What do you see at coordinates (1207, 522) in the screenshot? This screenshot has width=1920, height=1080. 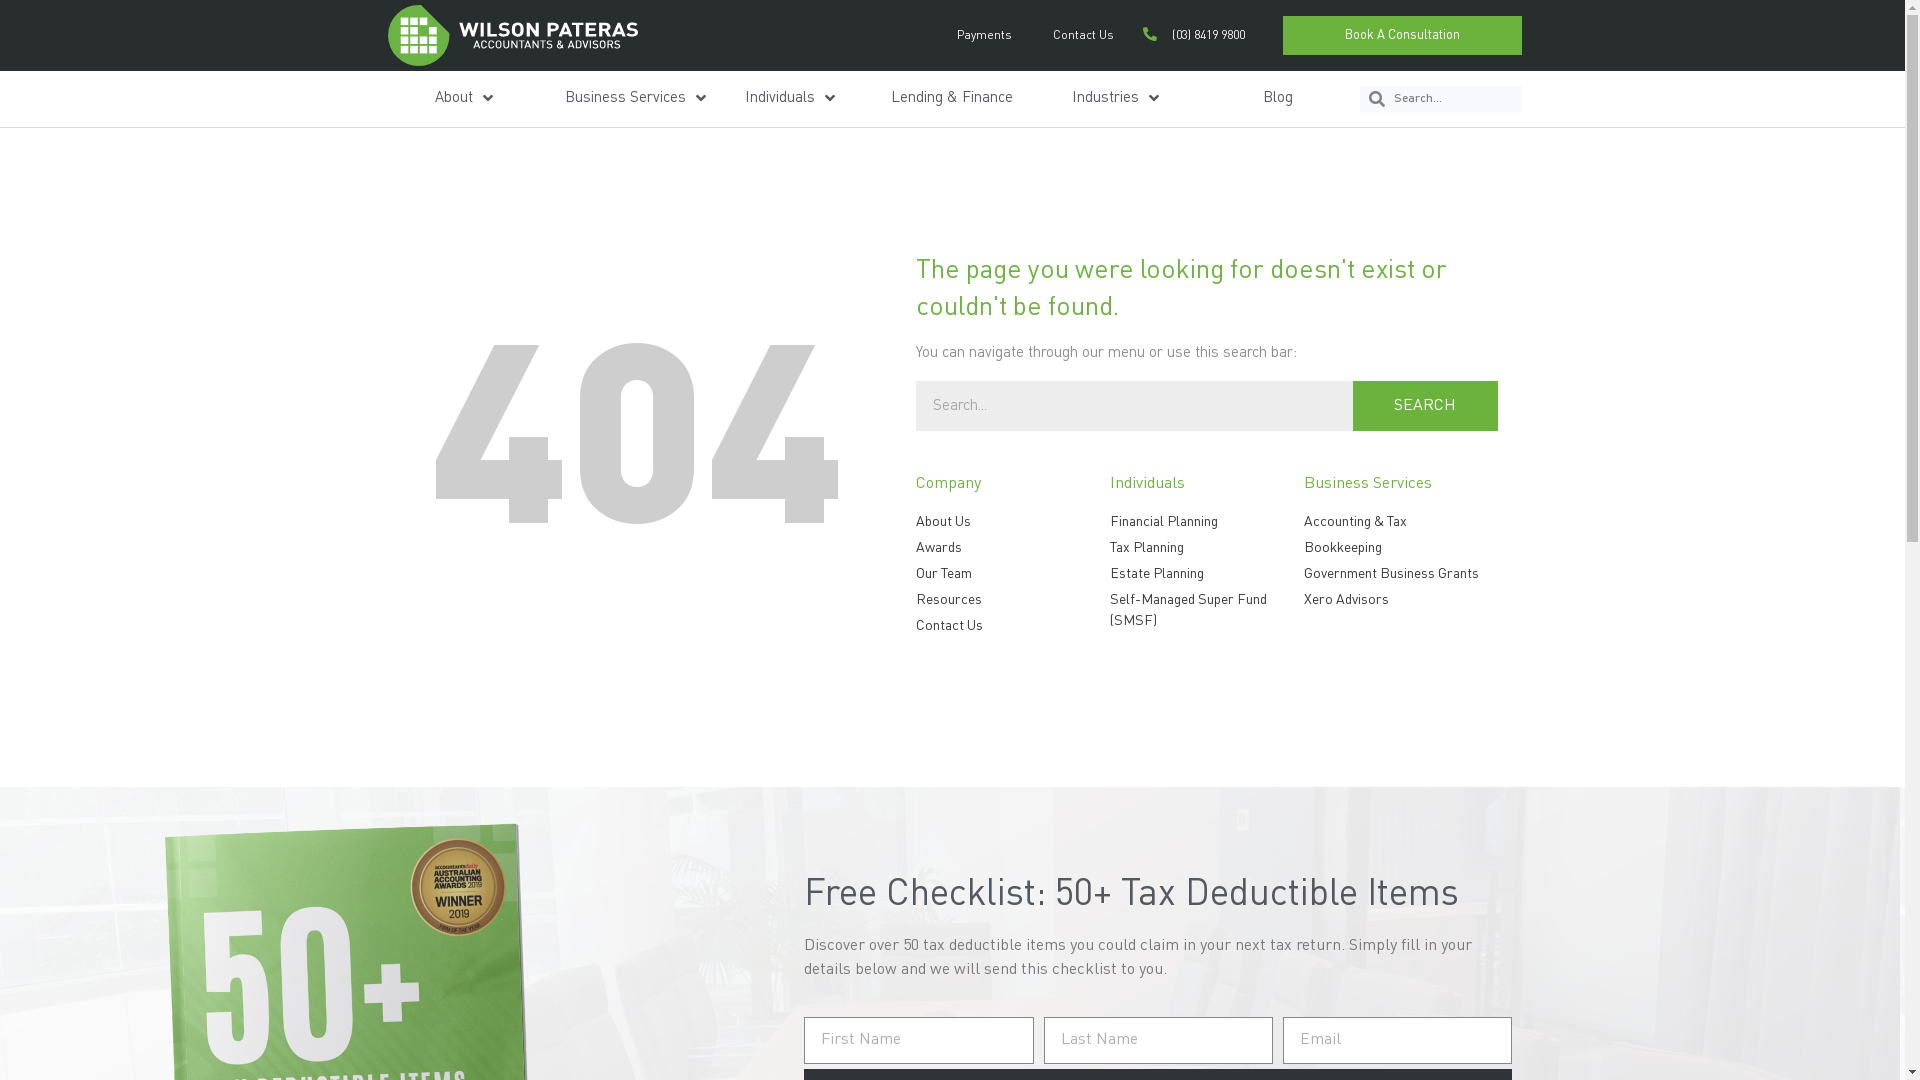 I see `Financial Planning` at bounding box center [1207, 522].